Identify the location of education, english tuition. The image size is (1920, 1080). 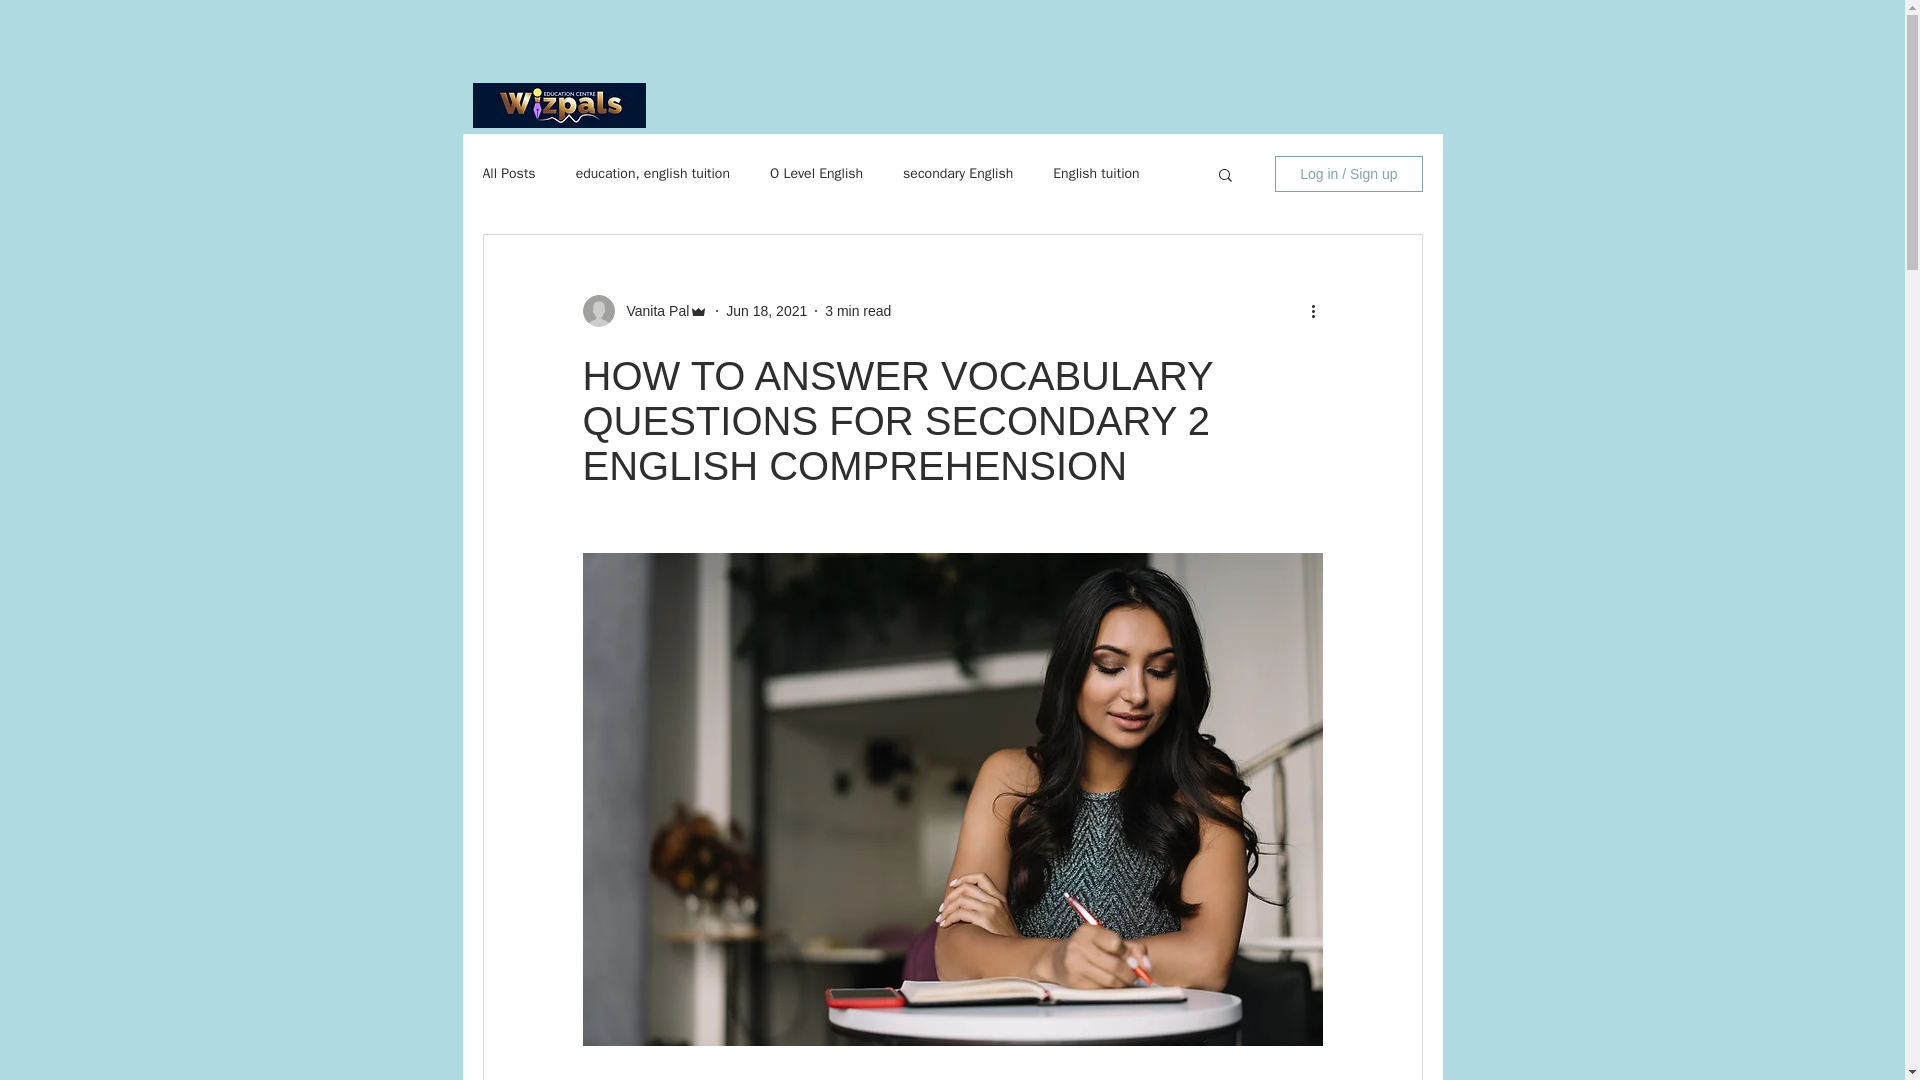
(652, 174).